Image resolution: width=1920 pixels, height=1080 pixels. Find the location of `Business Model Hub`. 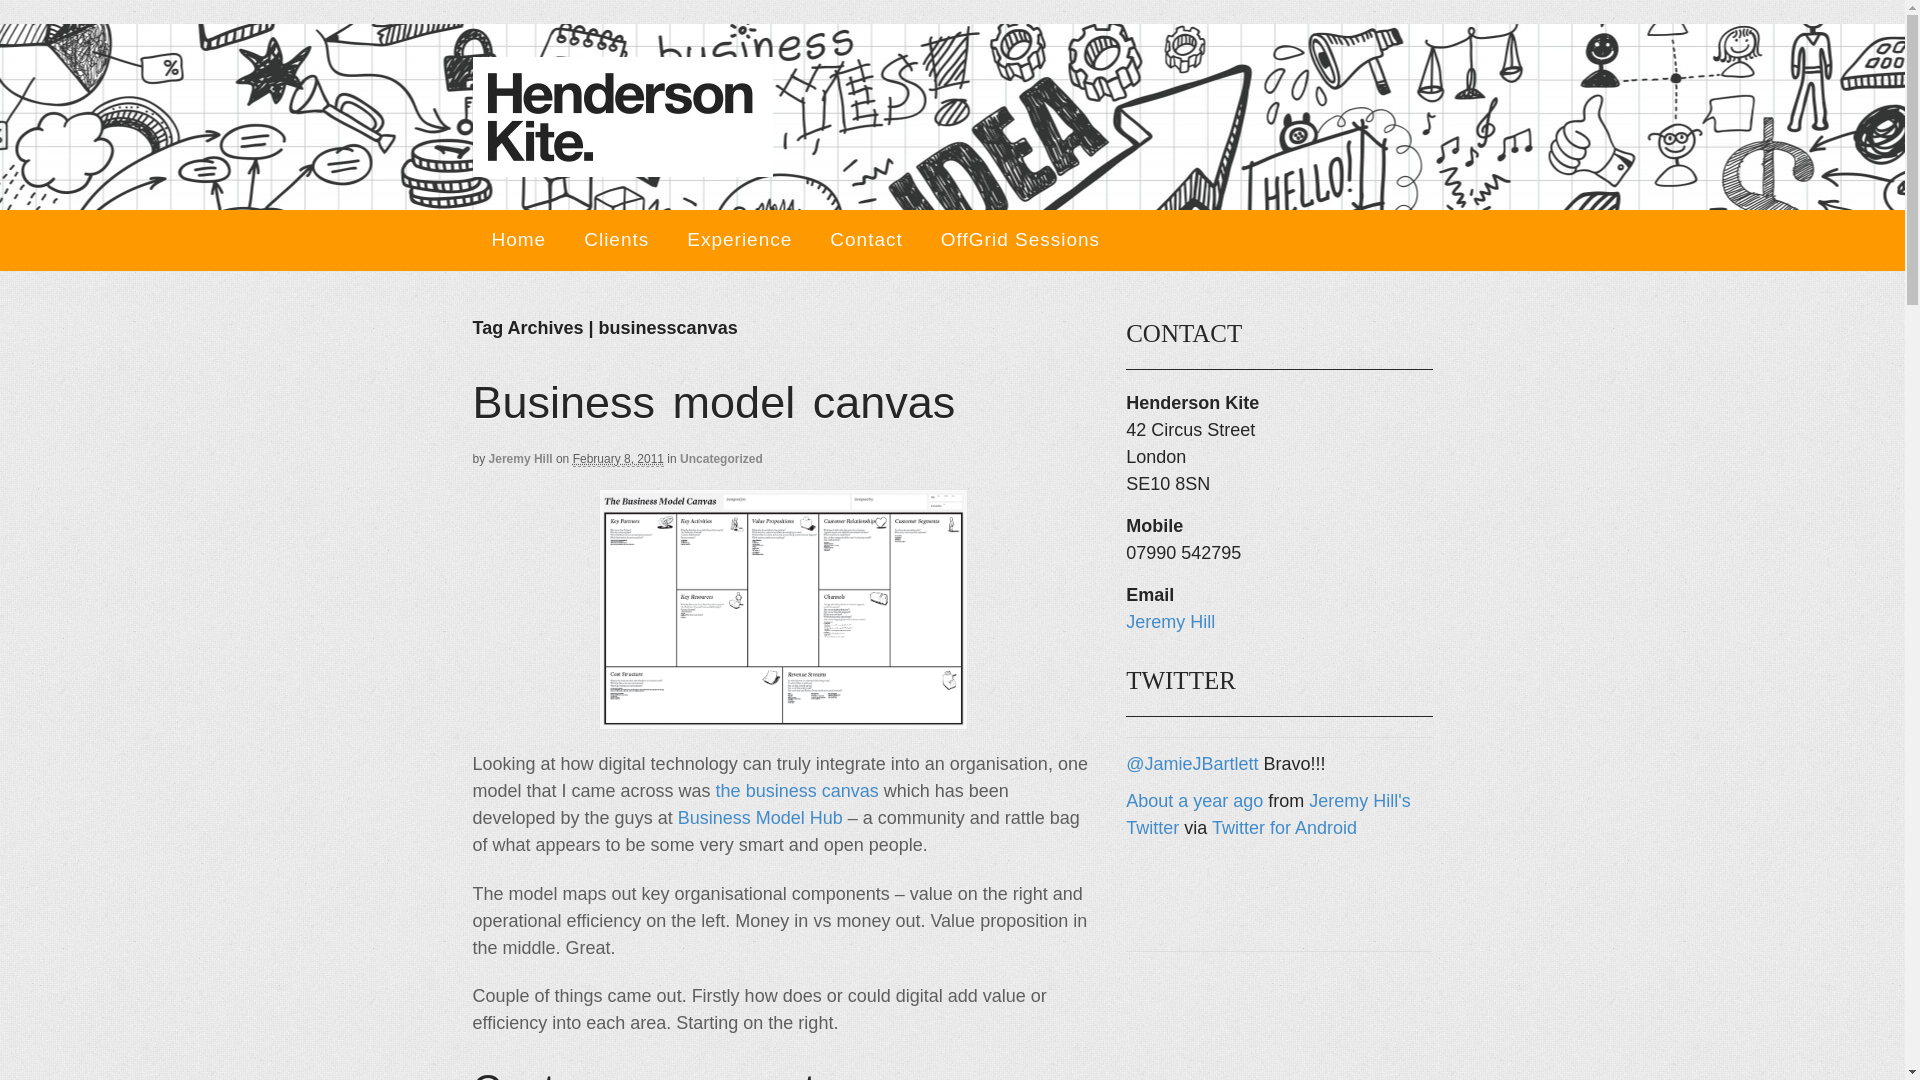

Business Model Hub is located at coordinates (760, 818).